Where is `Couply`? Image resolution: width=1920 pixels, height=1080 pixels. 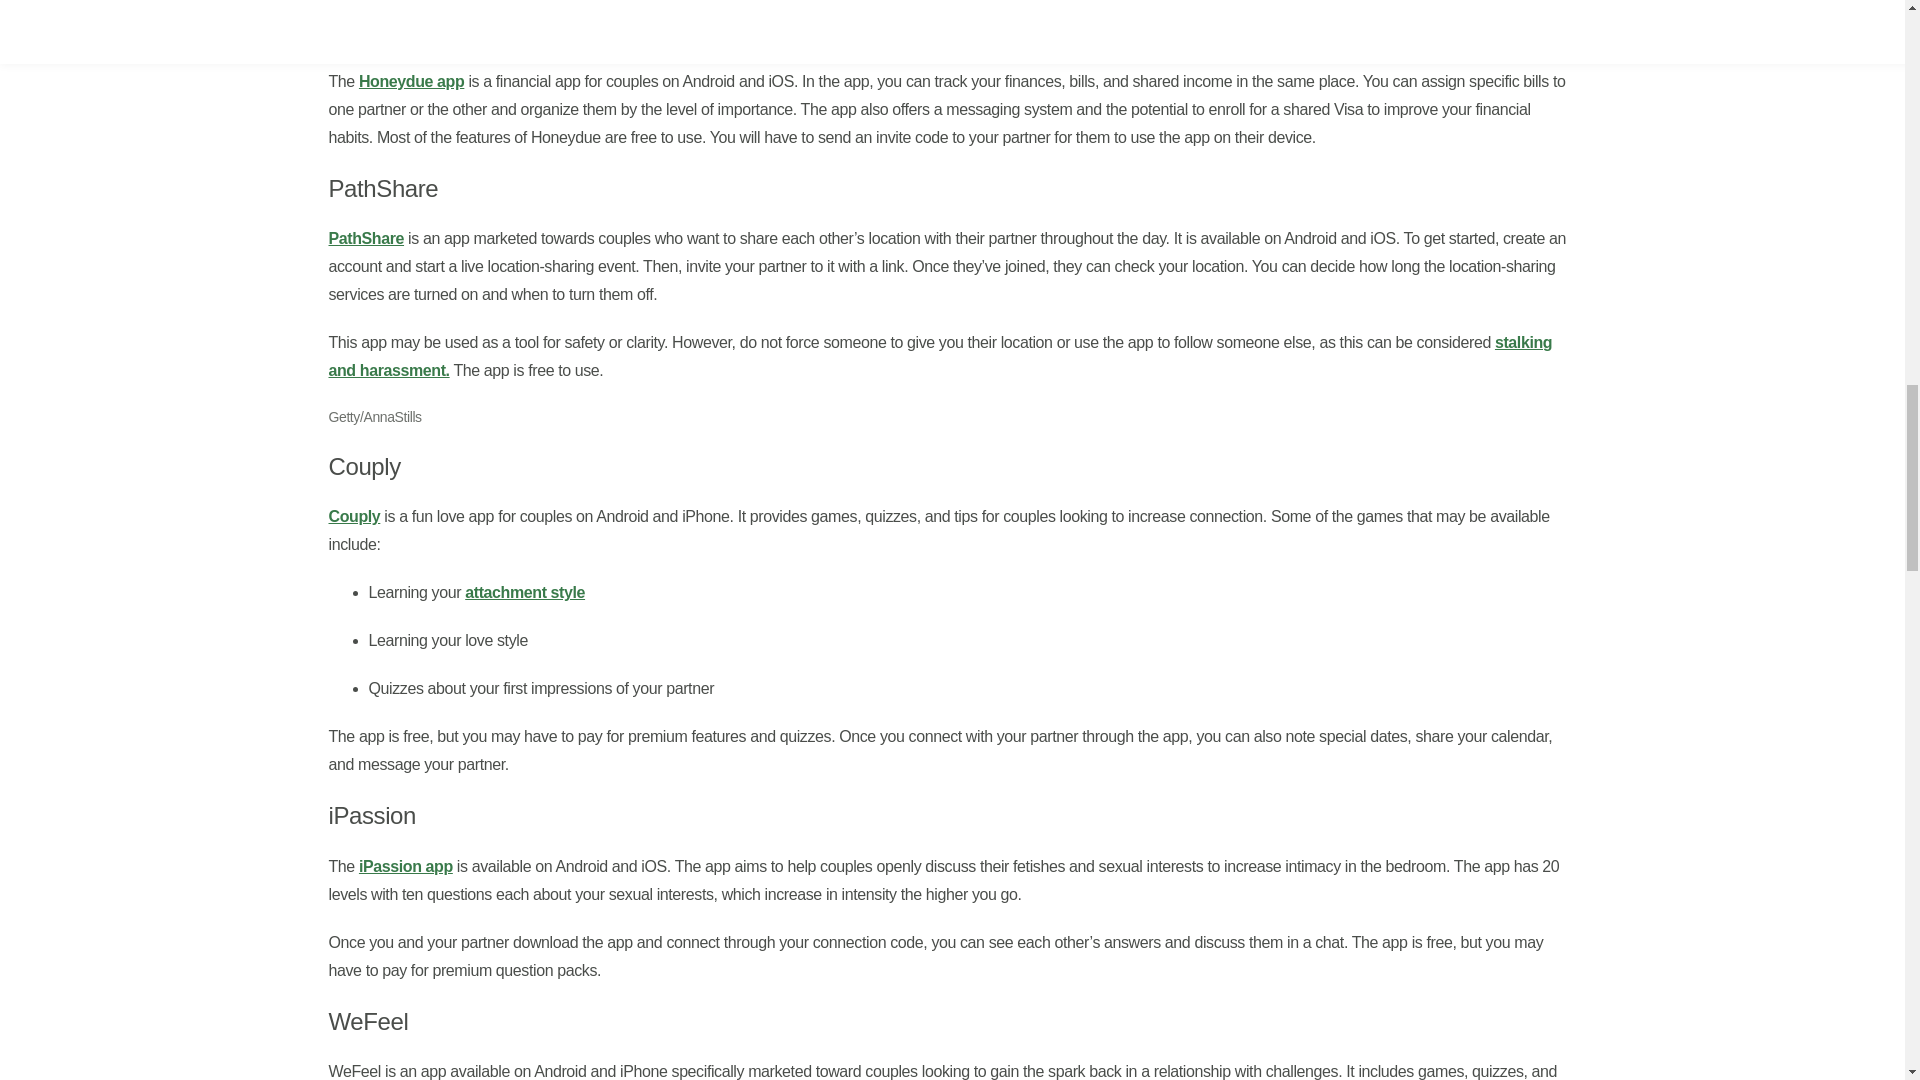 Couply is located at coordinates (354, 516).